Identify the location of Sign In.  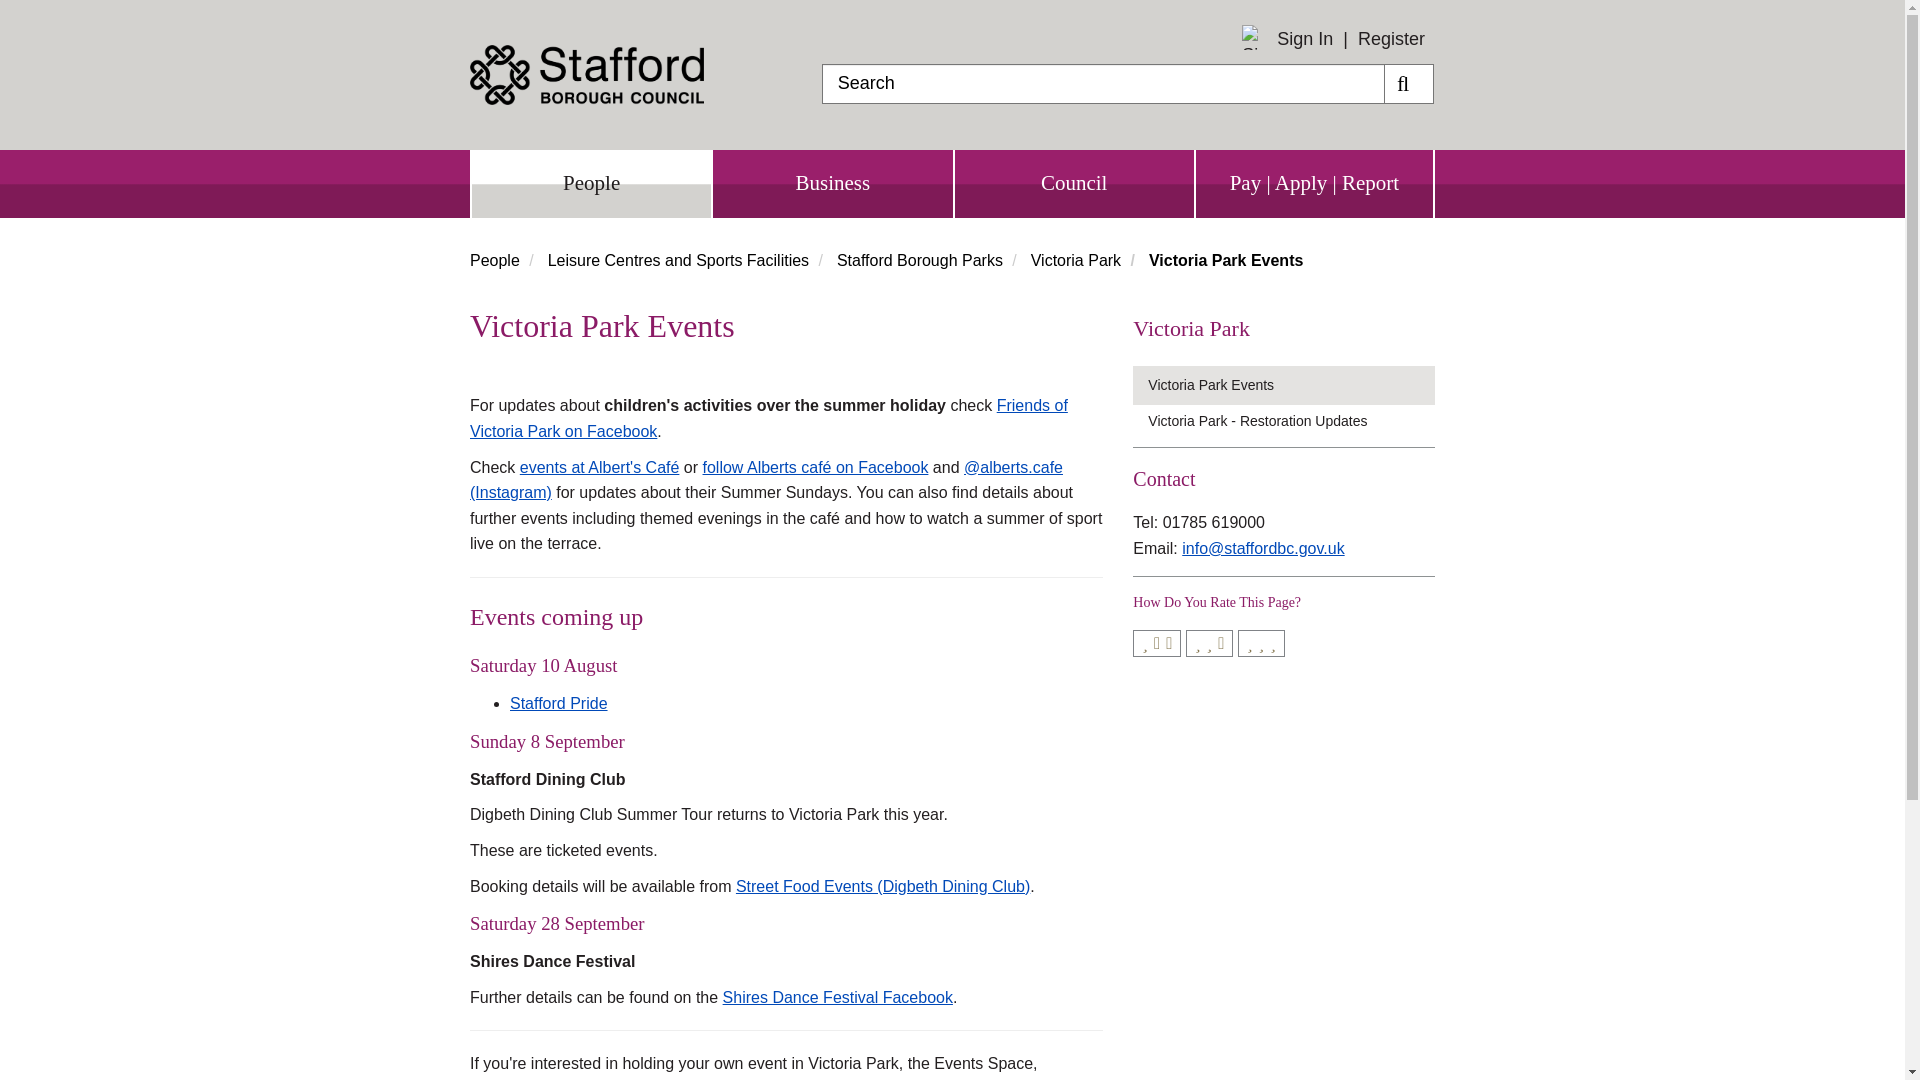
(1304, 39).